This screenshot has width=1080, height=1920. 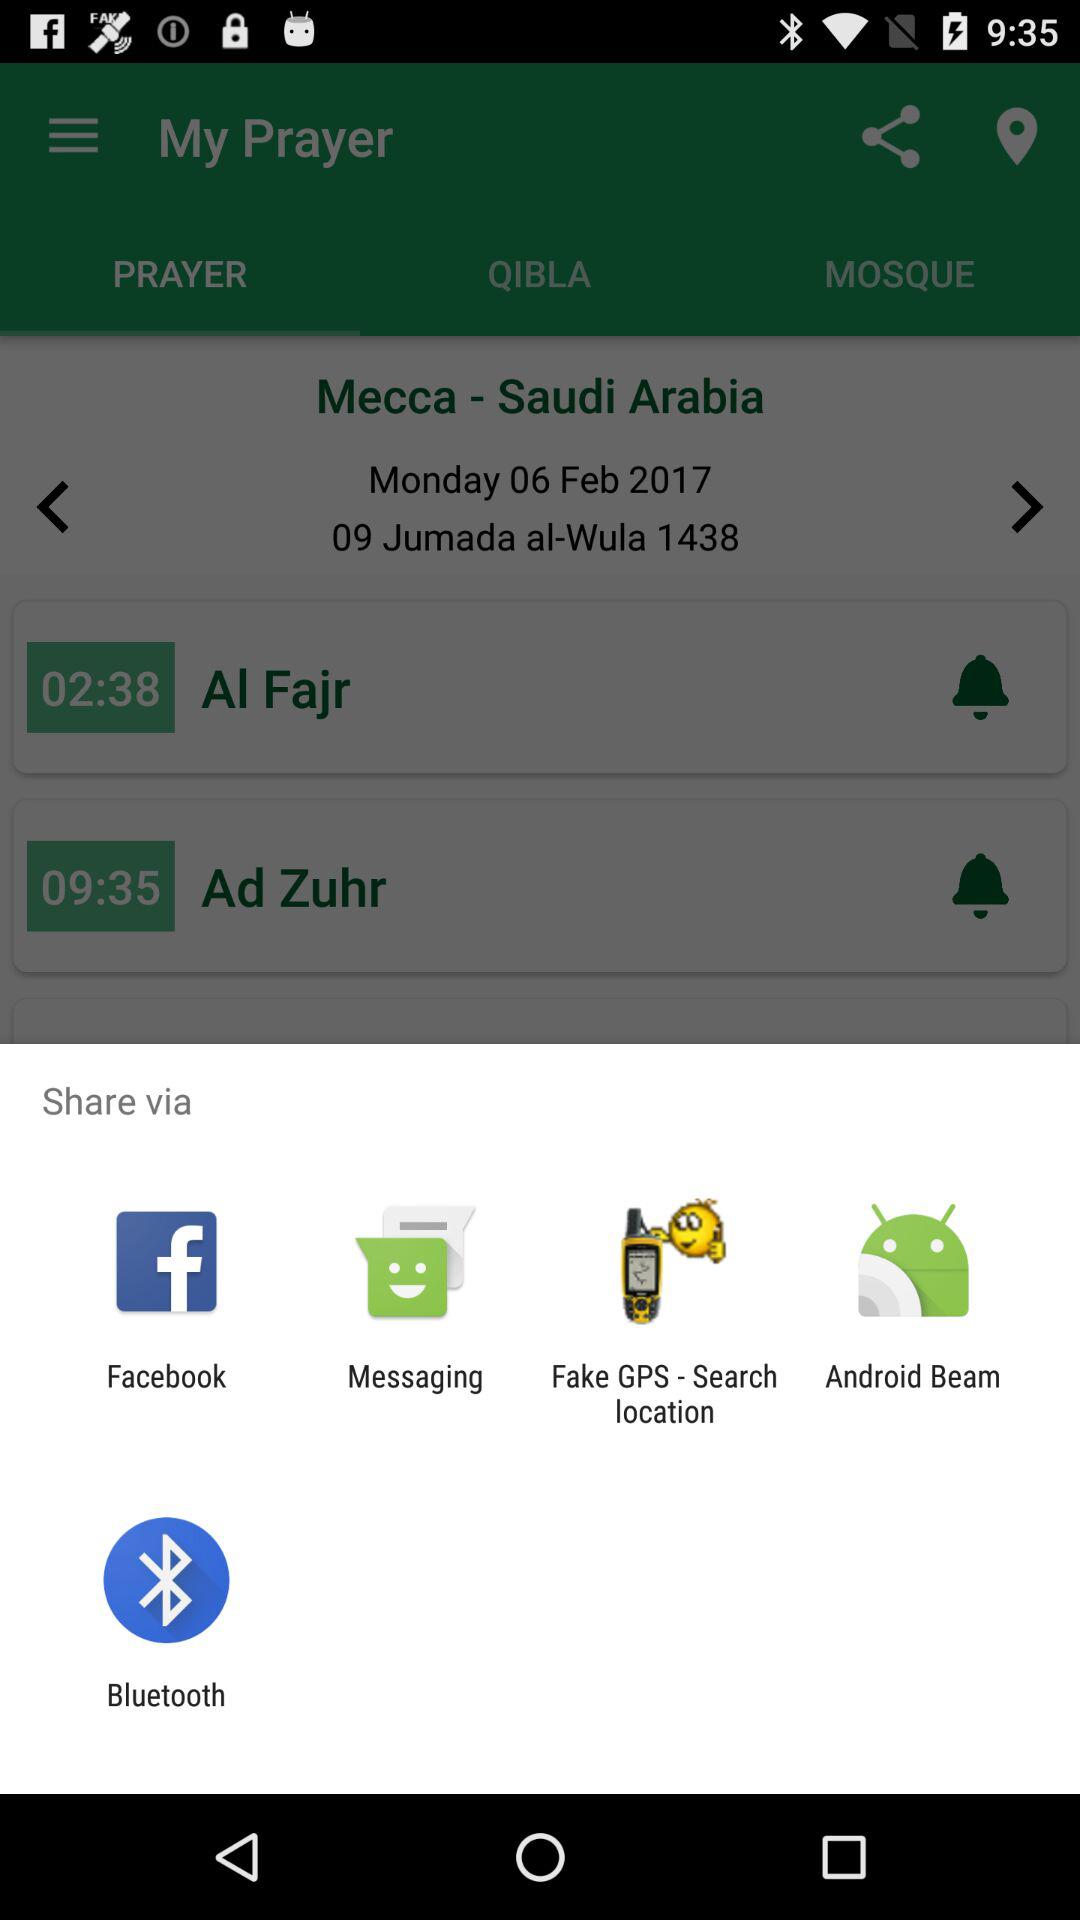 What do you see at coordinates (664, 1393) in the screenshot?
I see `jump until the fake gps search icon` at bounding box center [664, 1393].